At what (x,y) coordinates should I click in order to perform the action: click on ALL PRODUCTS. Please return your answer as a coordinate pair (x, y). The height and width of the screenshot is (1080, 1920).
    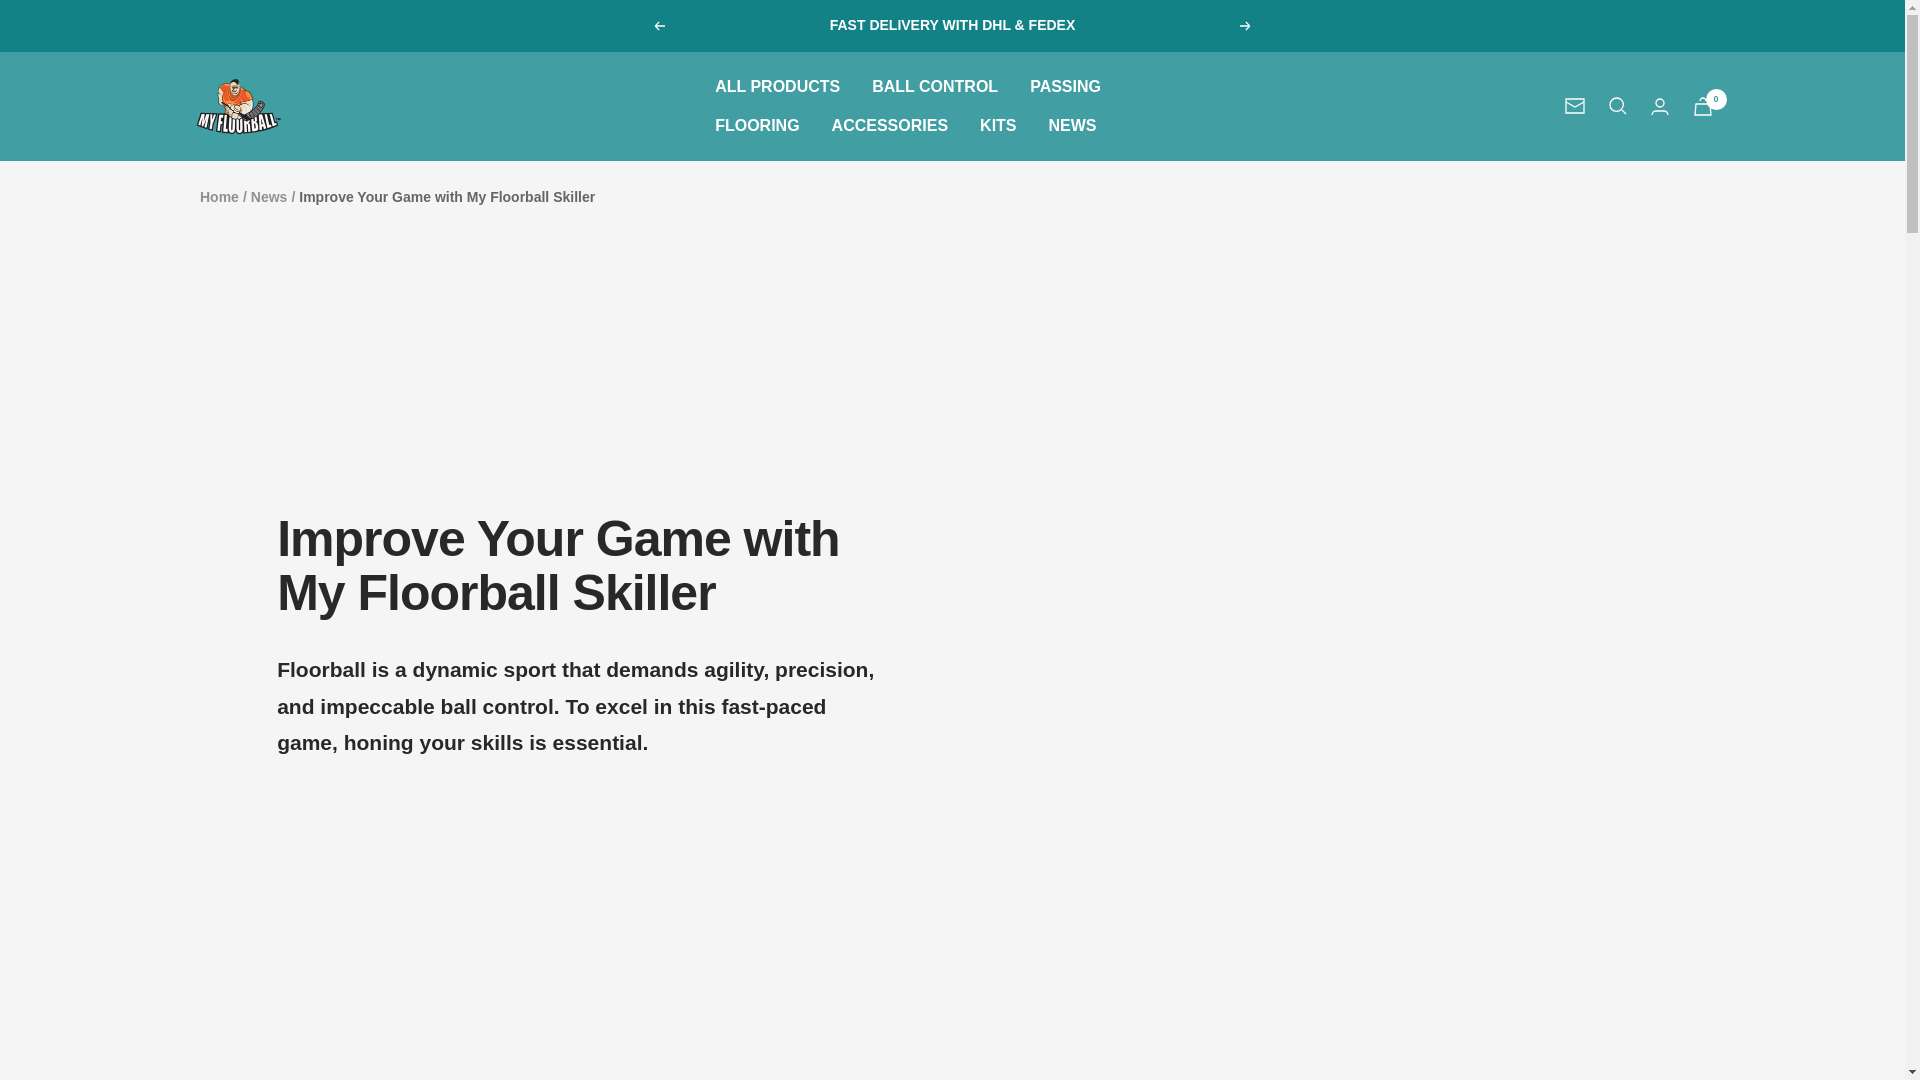
    Looking at the image, I should click on (777, 87).